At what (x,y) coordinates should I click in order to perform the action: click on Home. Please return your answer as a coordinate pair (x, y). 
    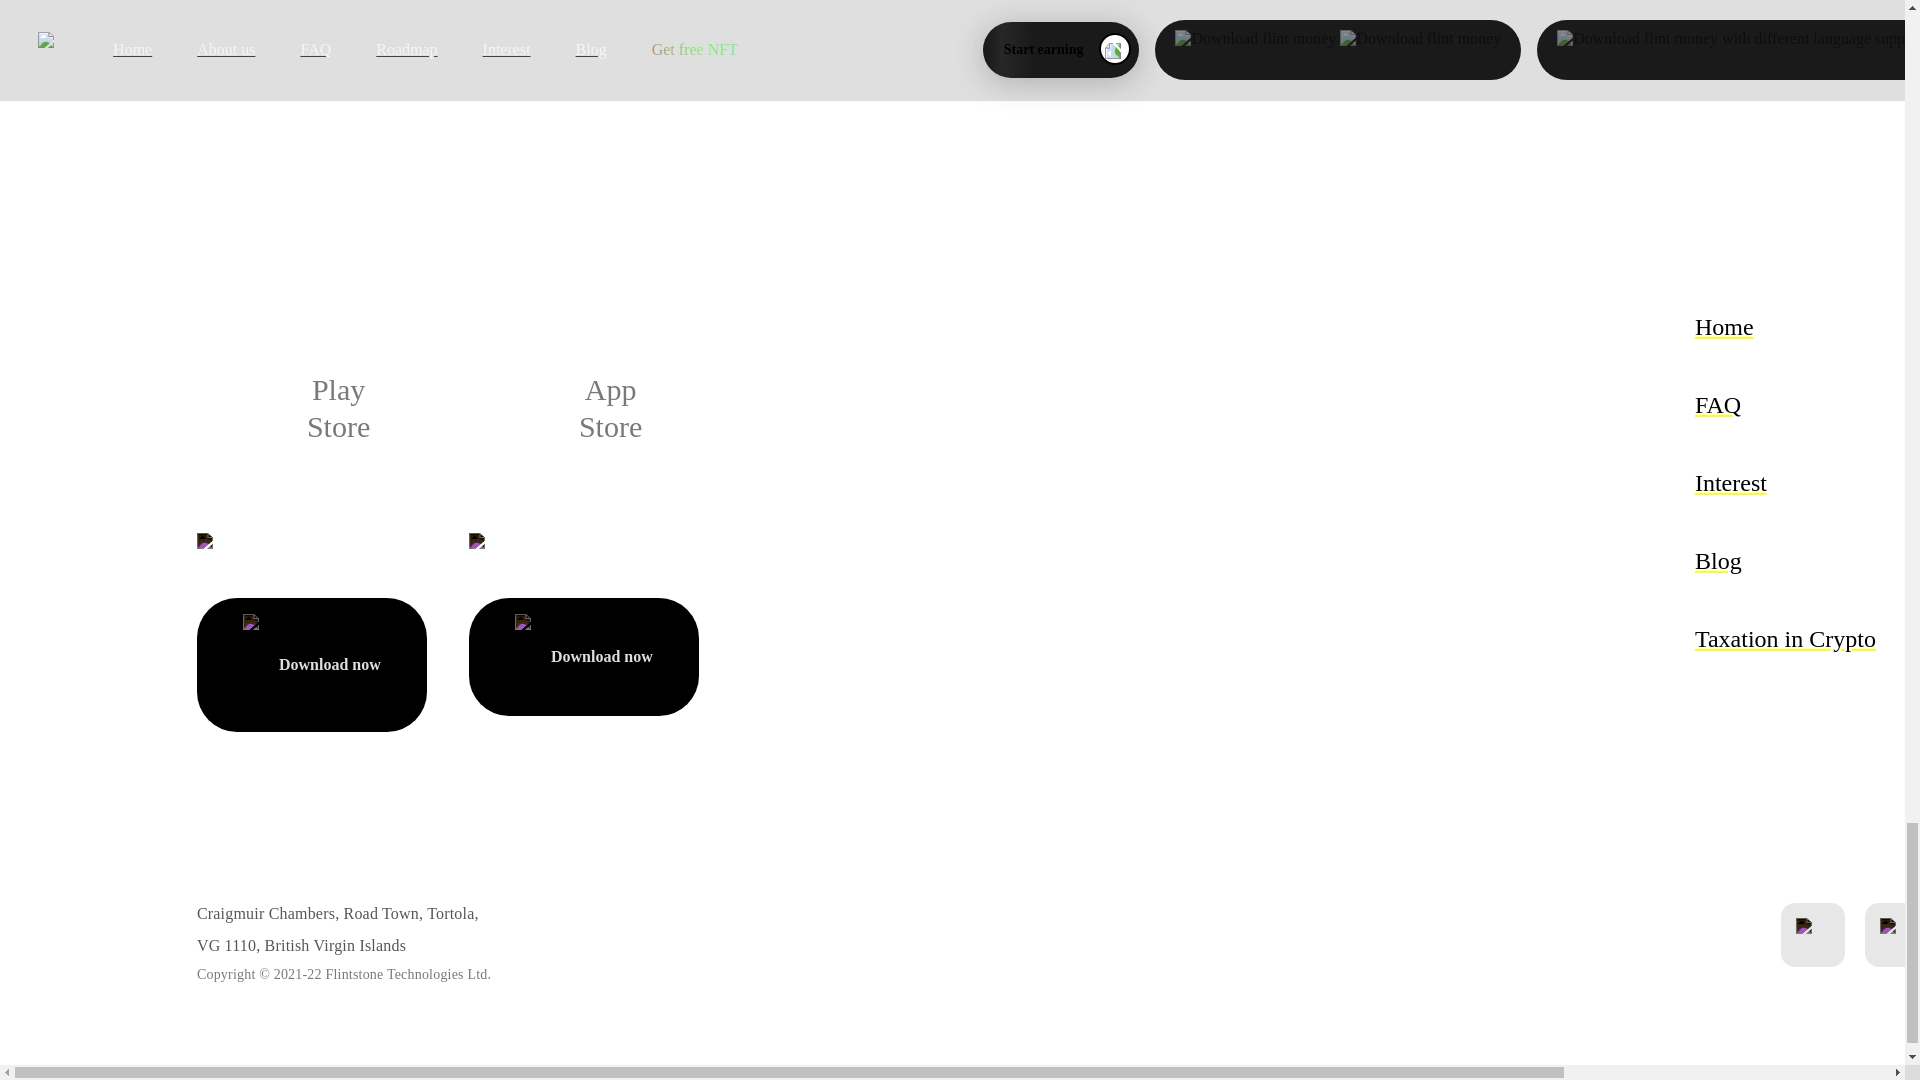
    Looking at the image, I should click on (1785, 327).